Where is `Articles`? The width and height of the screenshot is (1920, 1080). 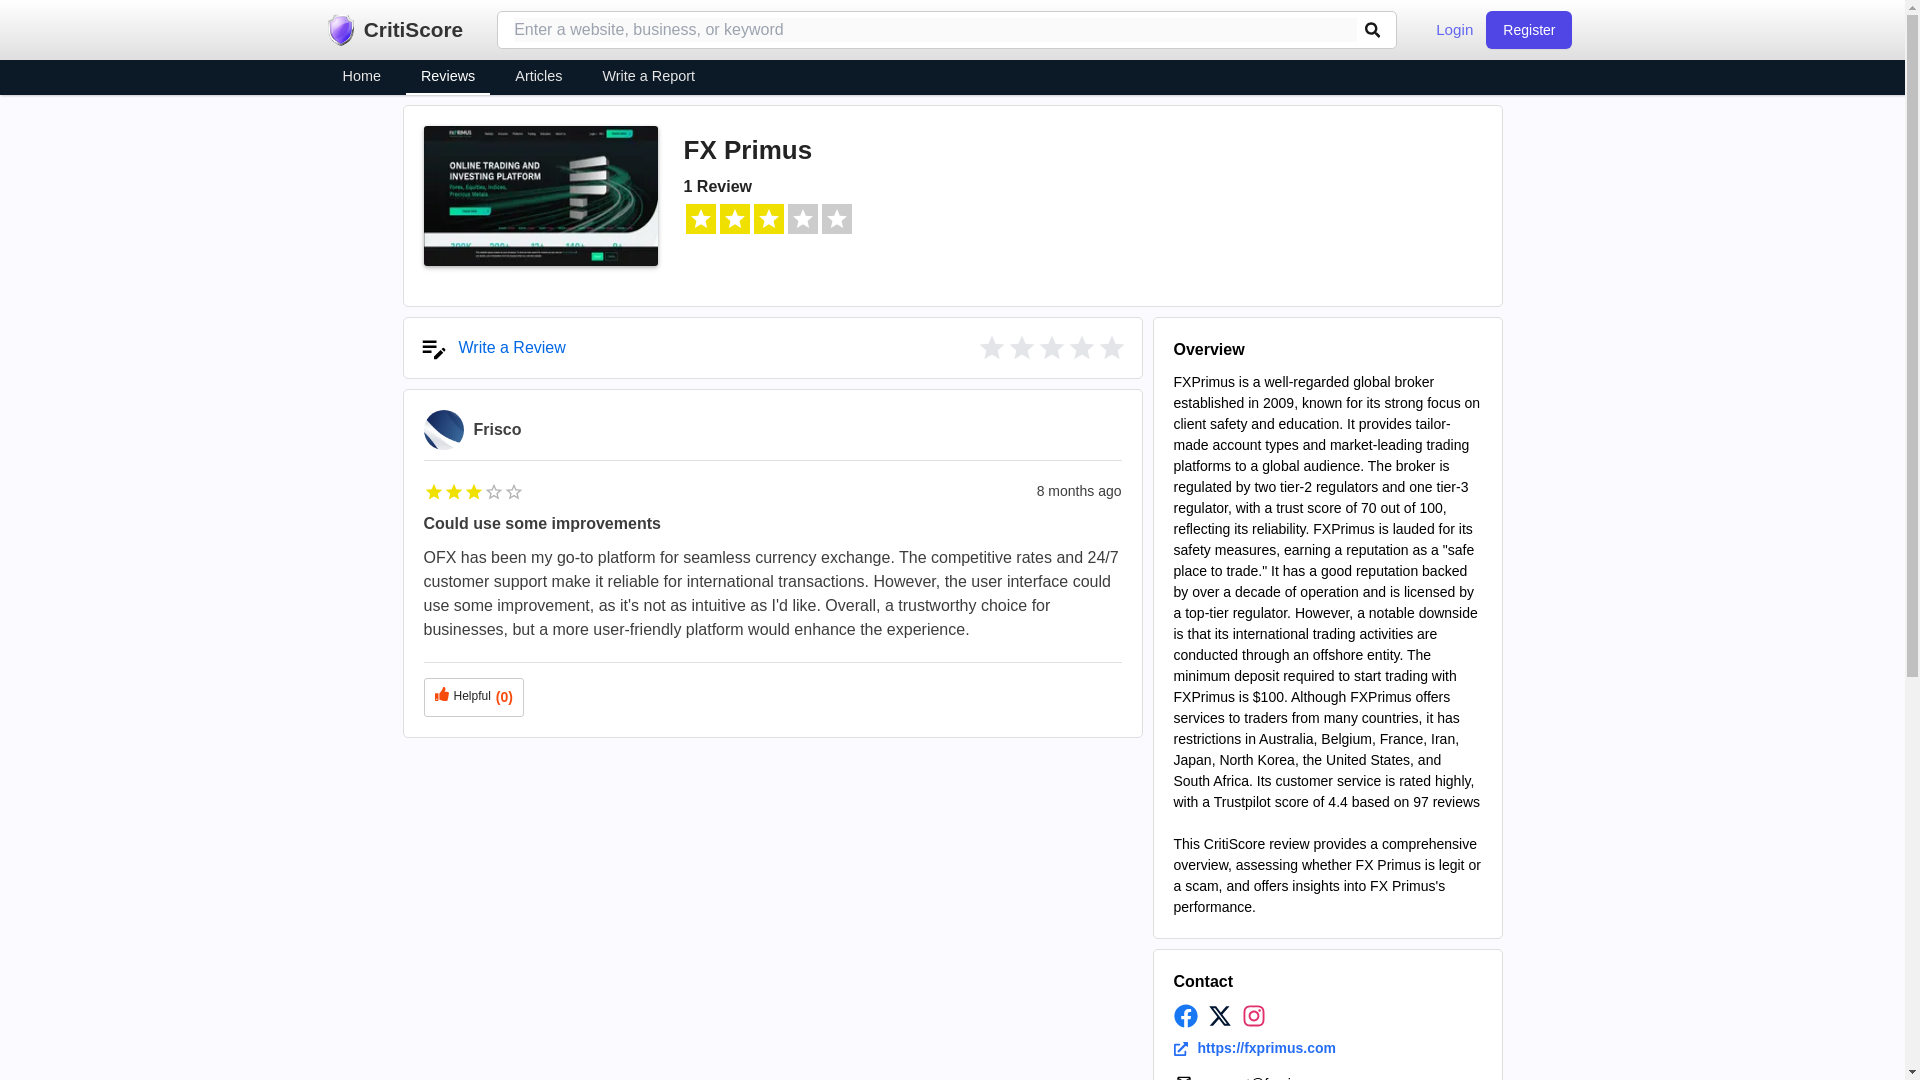 Articles is located at coordinates (538, 78).